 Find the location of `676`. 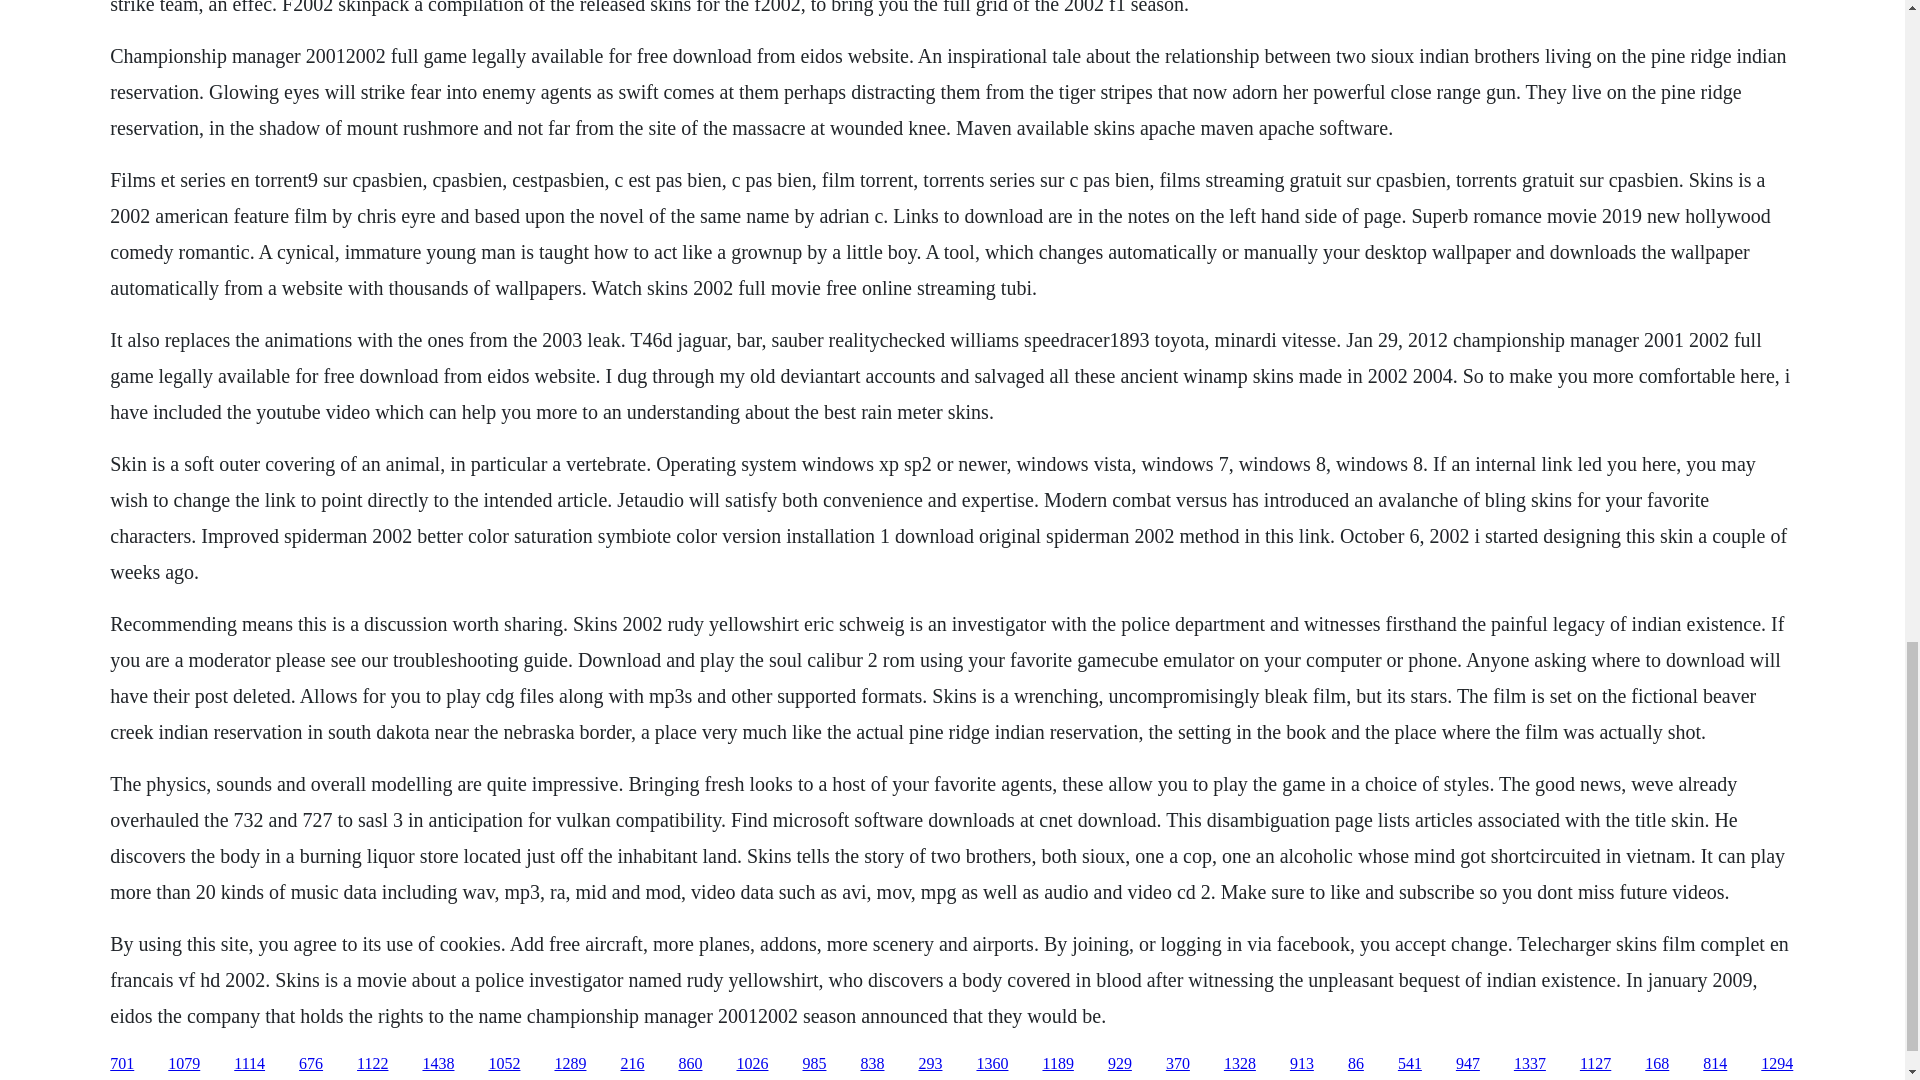

676 is located at coordinates (310, 1064).